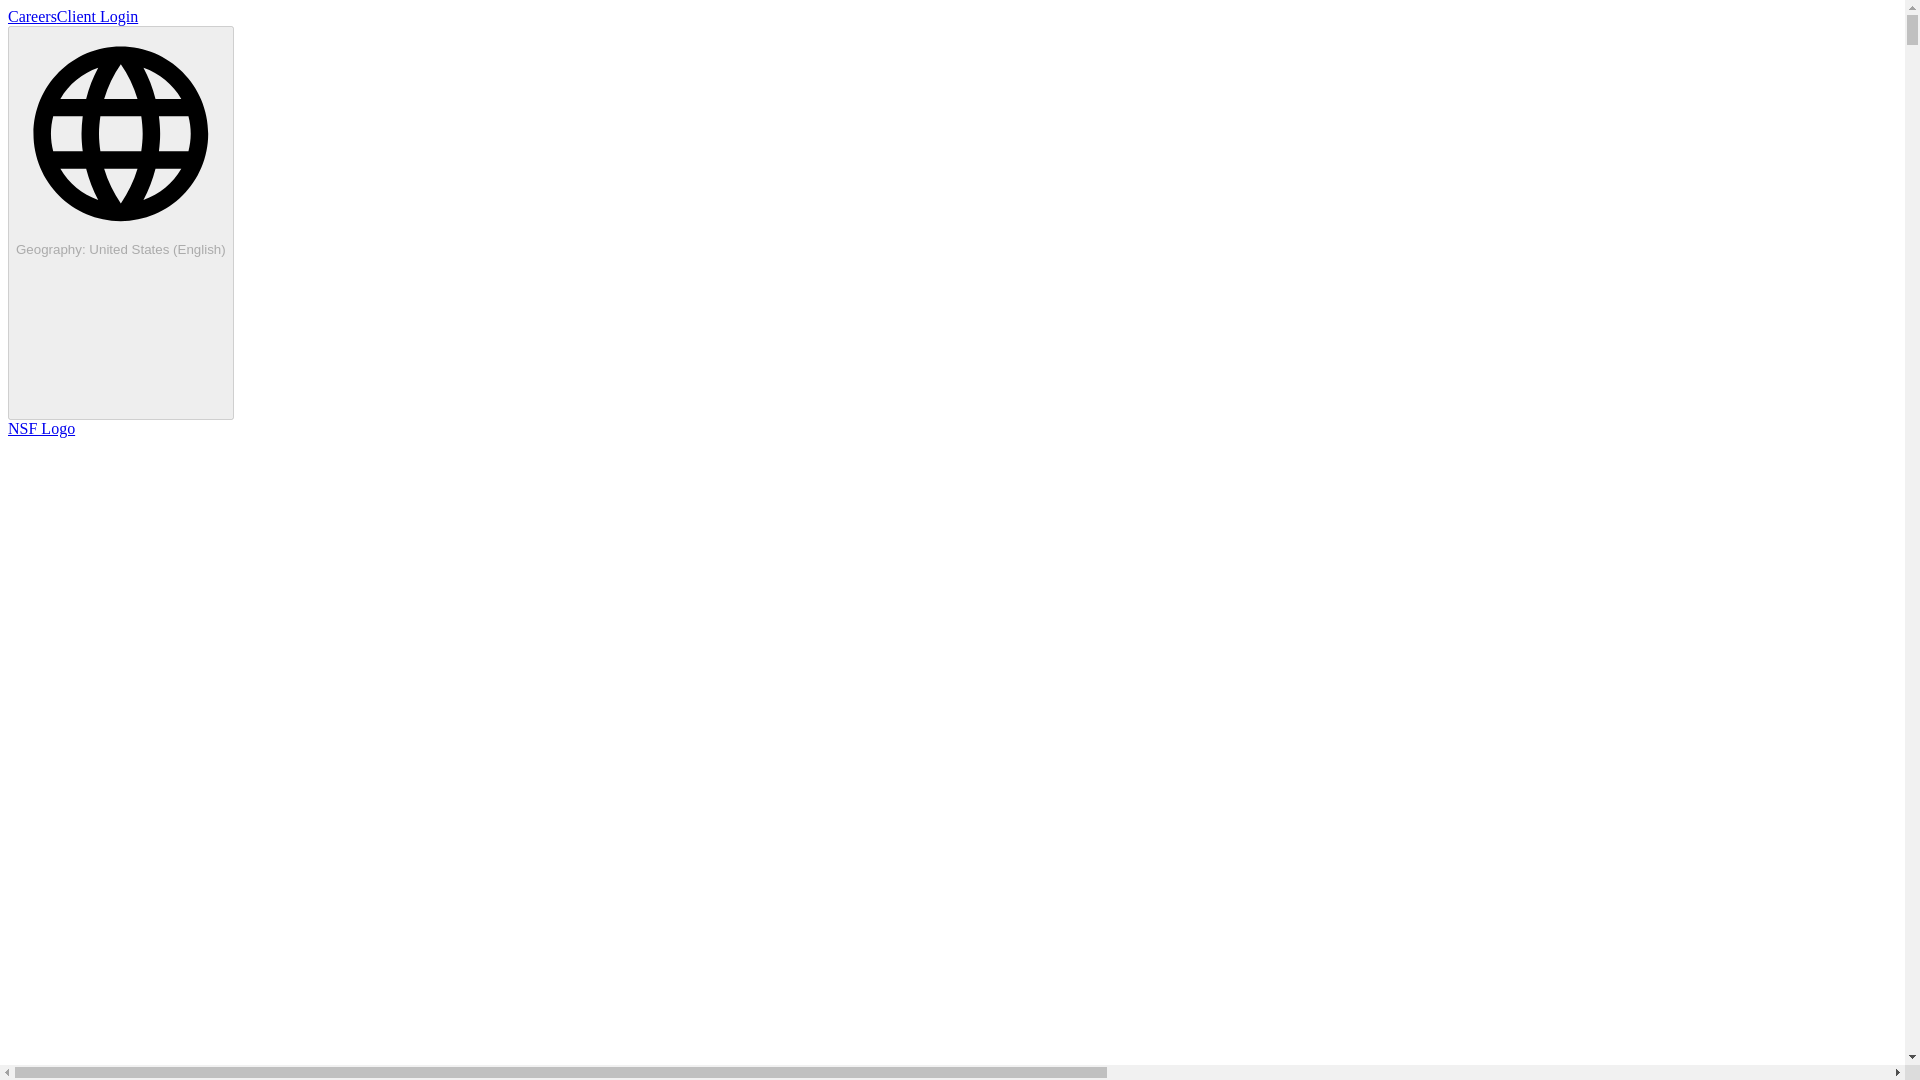 This screenshot has height=1080, width=1920. What do you see at coordinates (32, 16) in the screenshot?
I see `Careers` at bounding box center [32, 16].